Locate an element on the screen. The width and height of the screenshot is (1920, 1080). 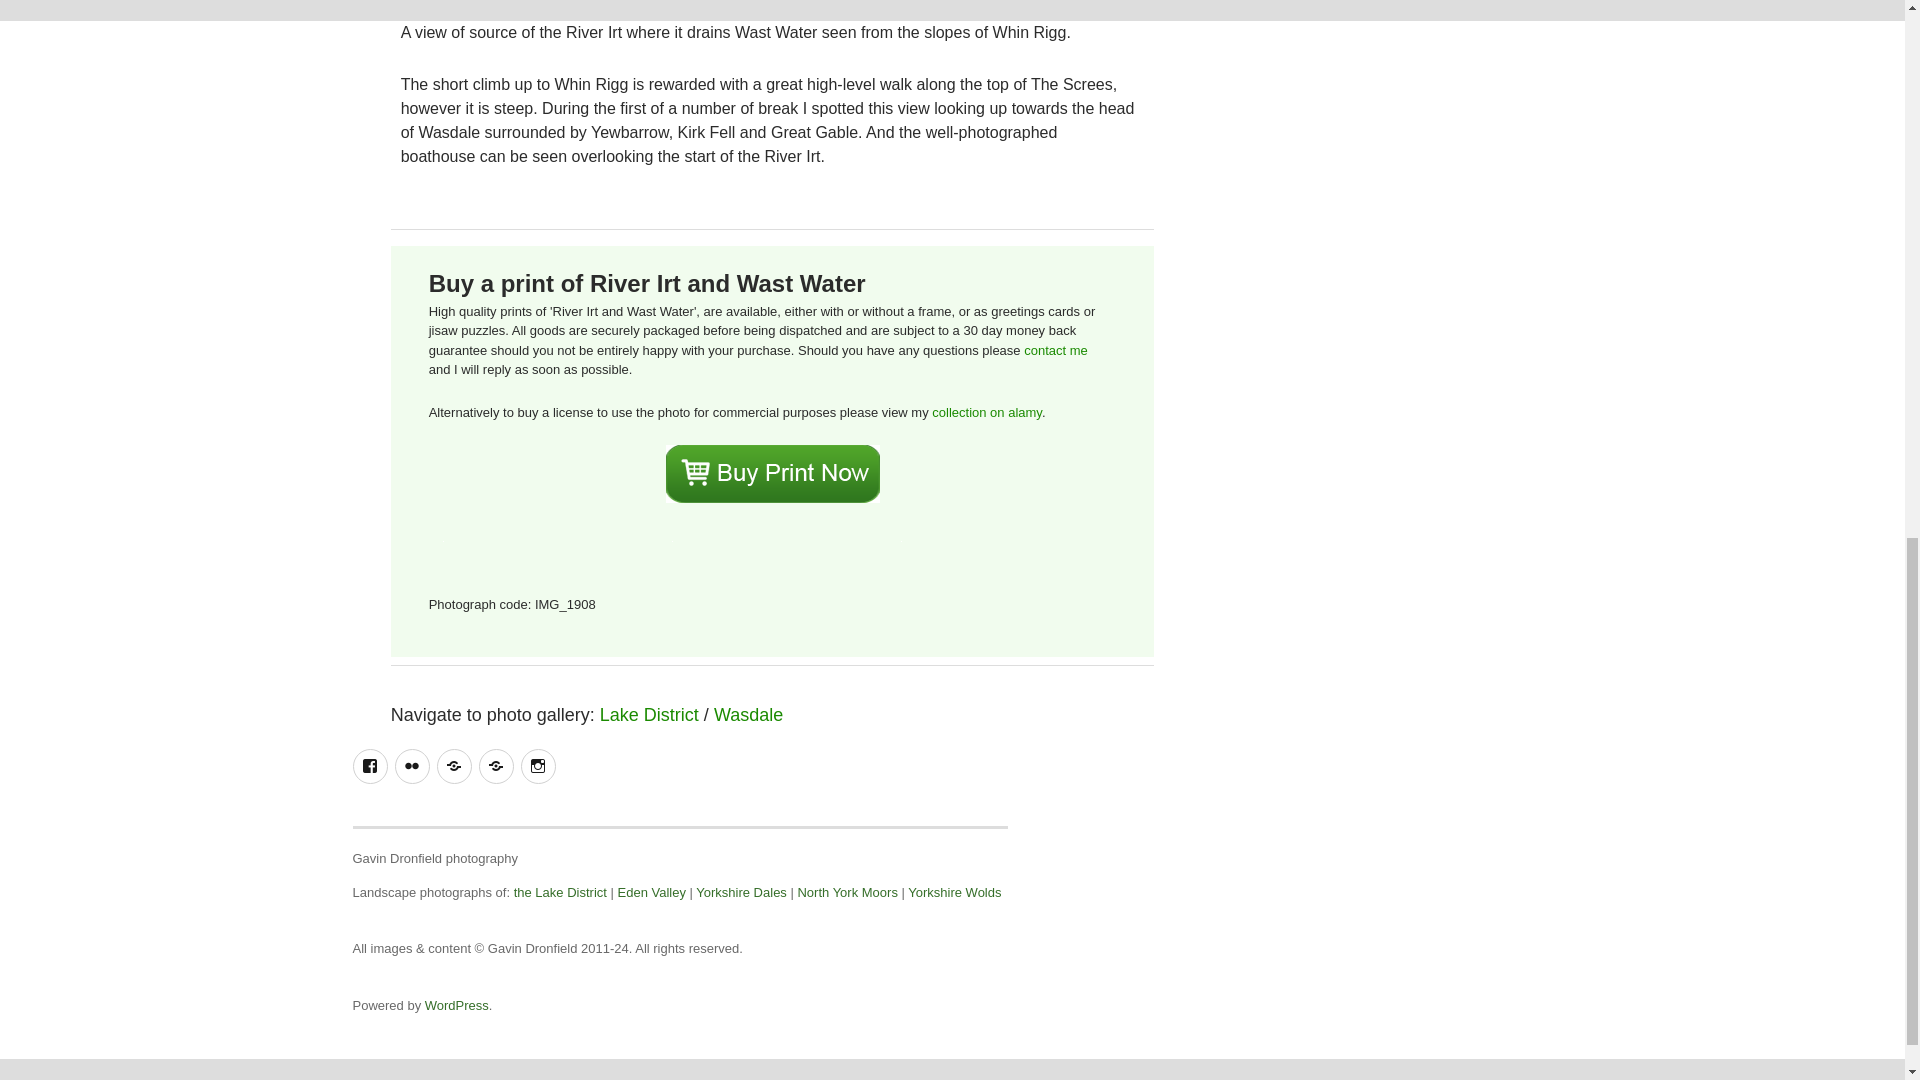
collection on alamy is located at coordinates (986, 412).